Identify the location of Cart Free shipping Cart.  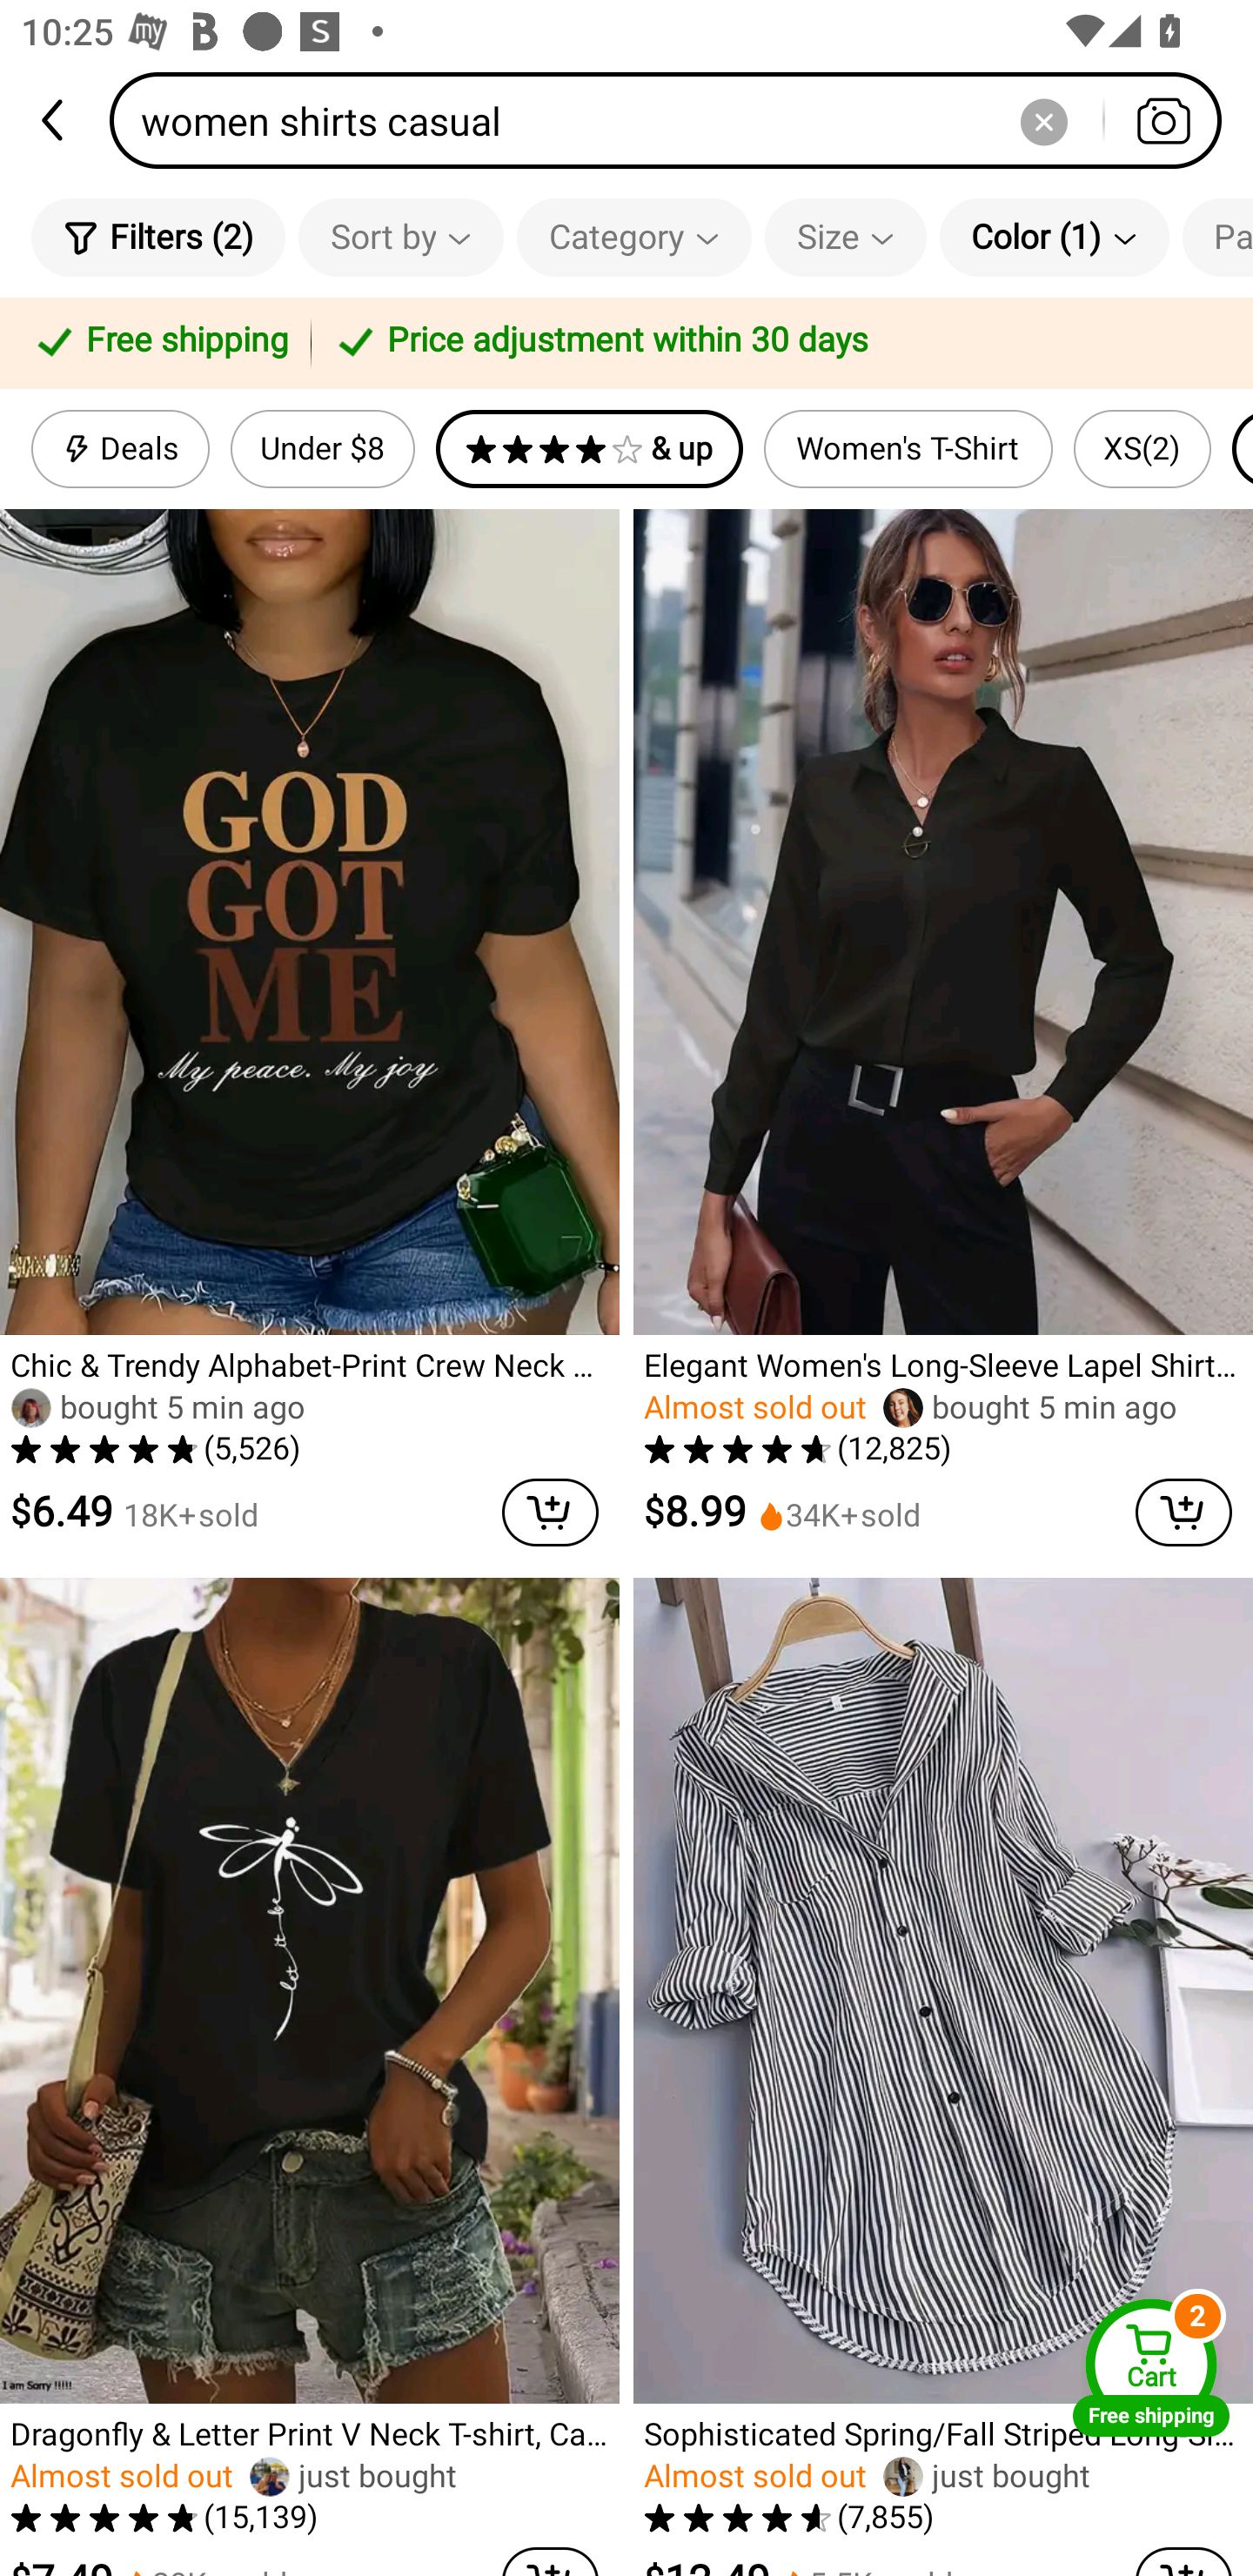
(1151, 2367).